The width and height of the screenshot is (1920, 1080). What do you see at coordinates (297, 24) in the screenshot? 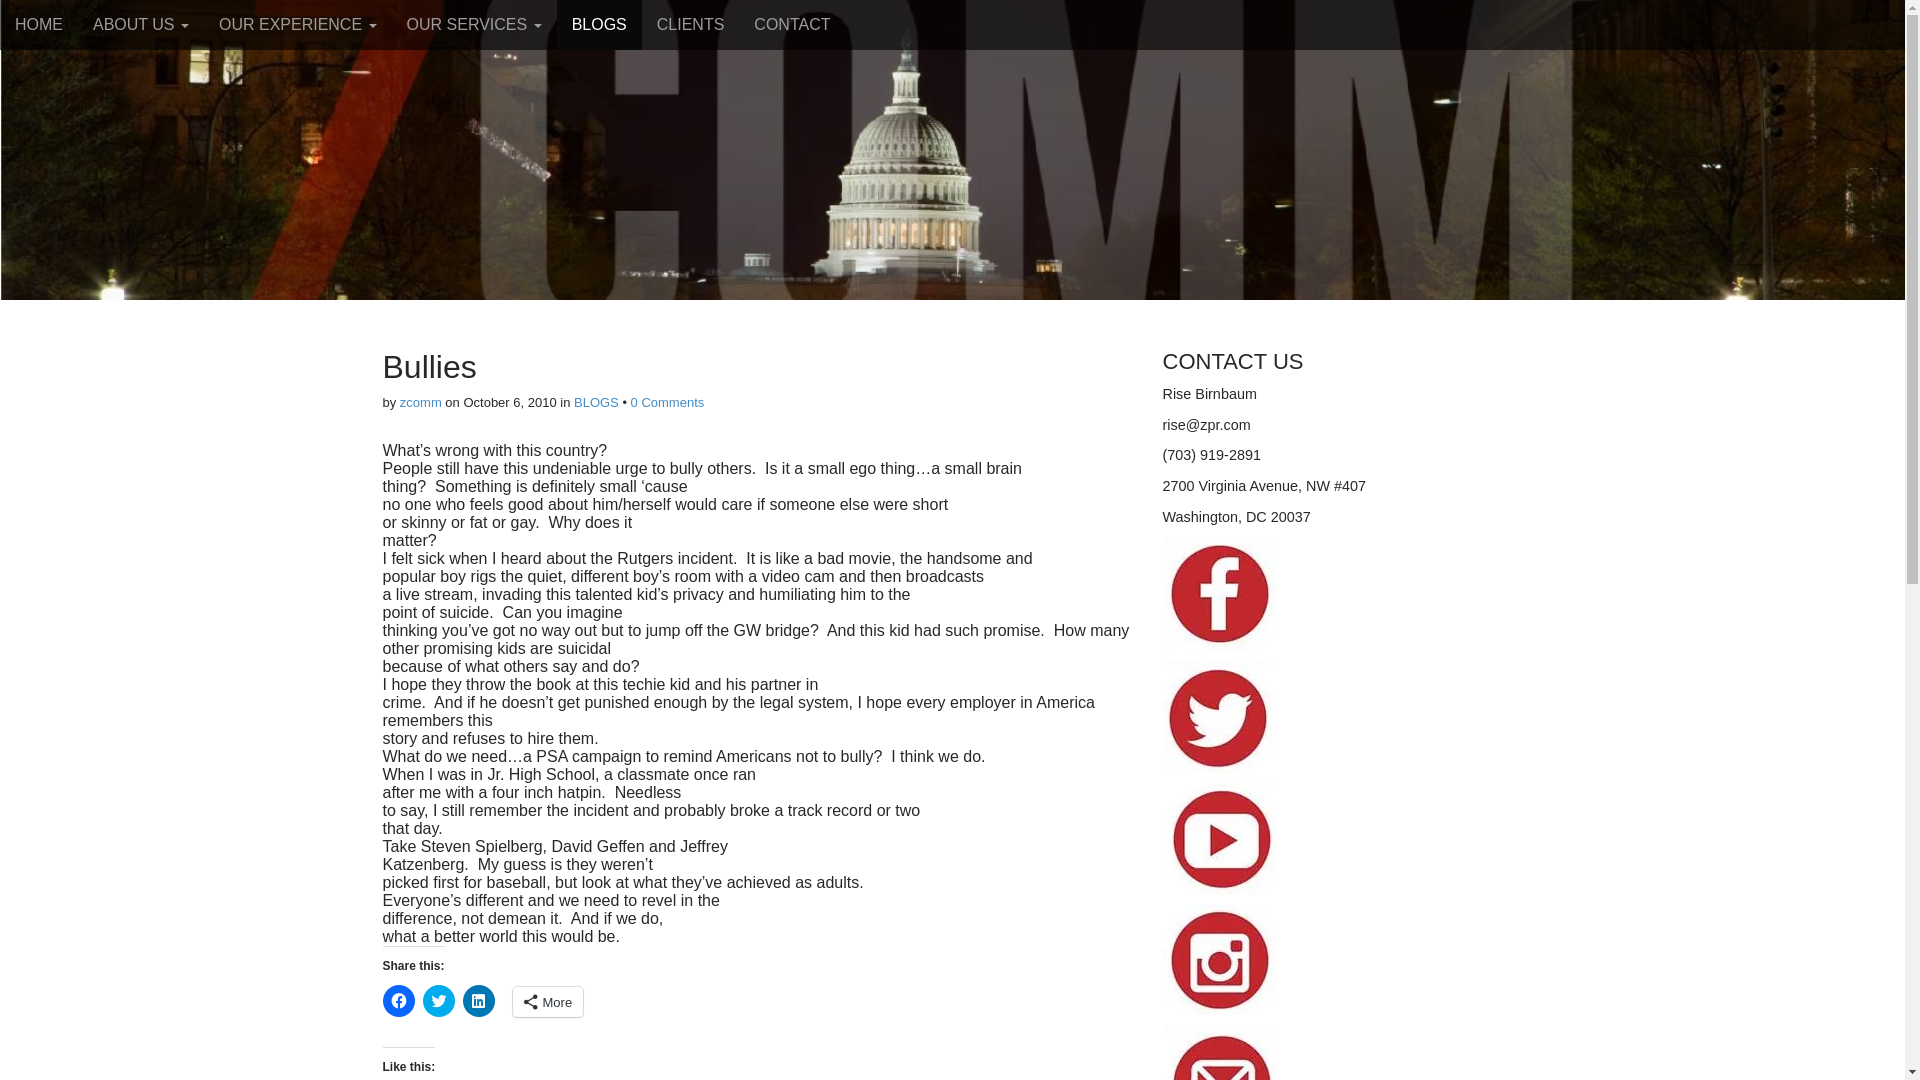
I see `OUR EXPERIENCE` at bounding box center [297, 24].